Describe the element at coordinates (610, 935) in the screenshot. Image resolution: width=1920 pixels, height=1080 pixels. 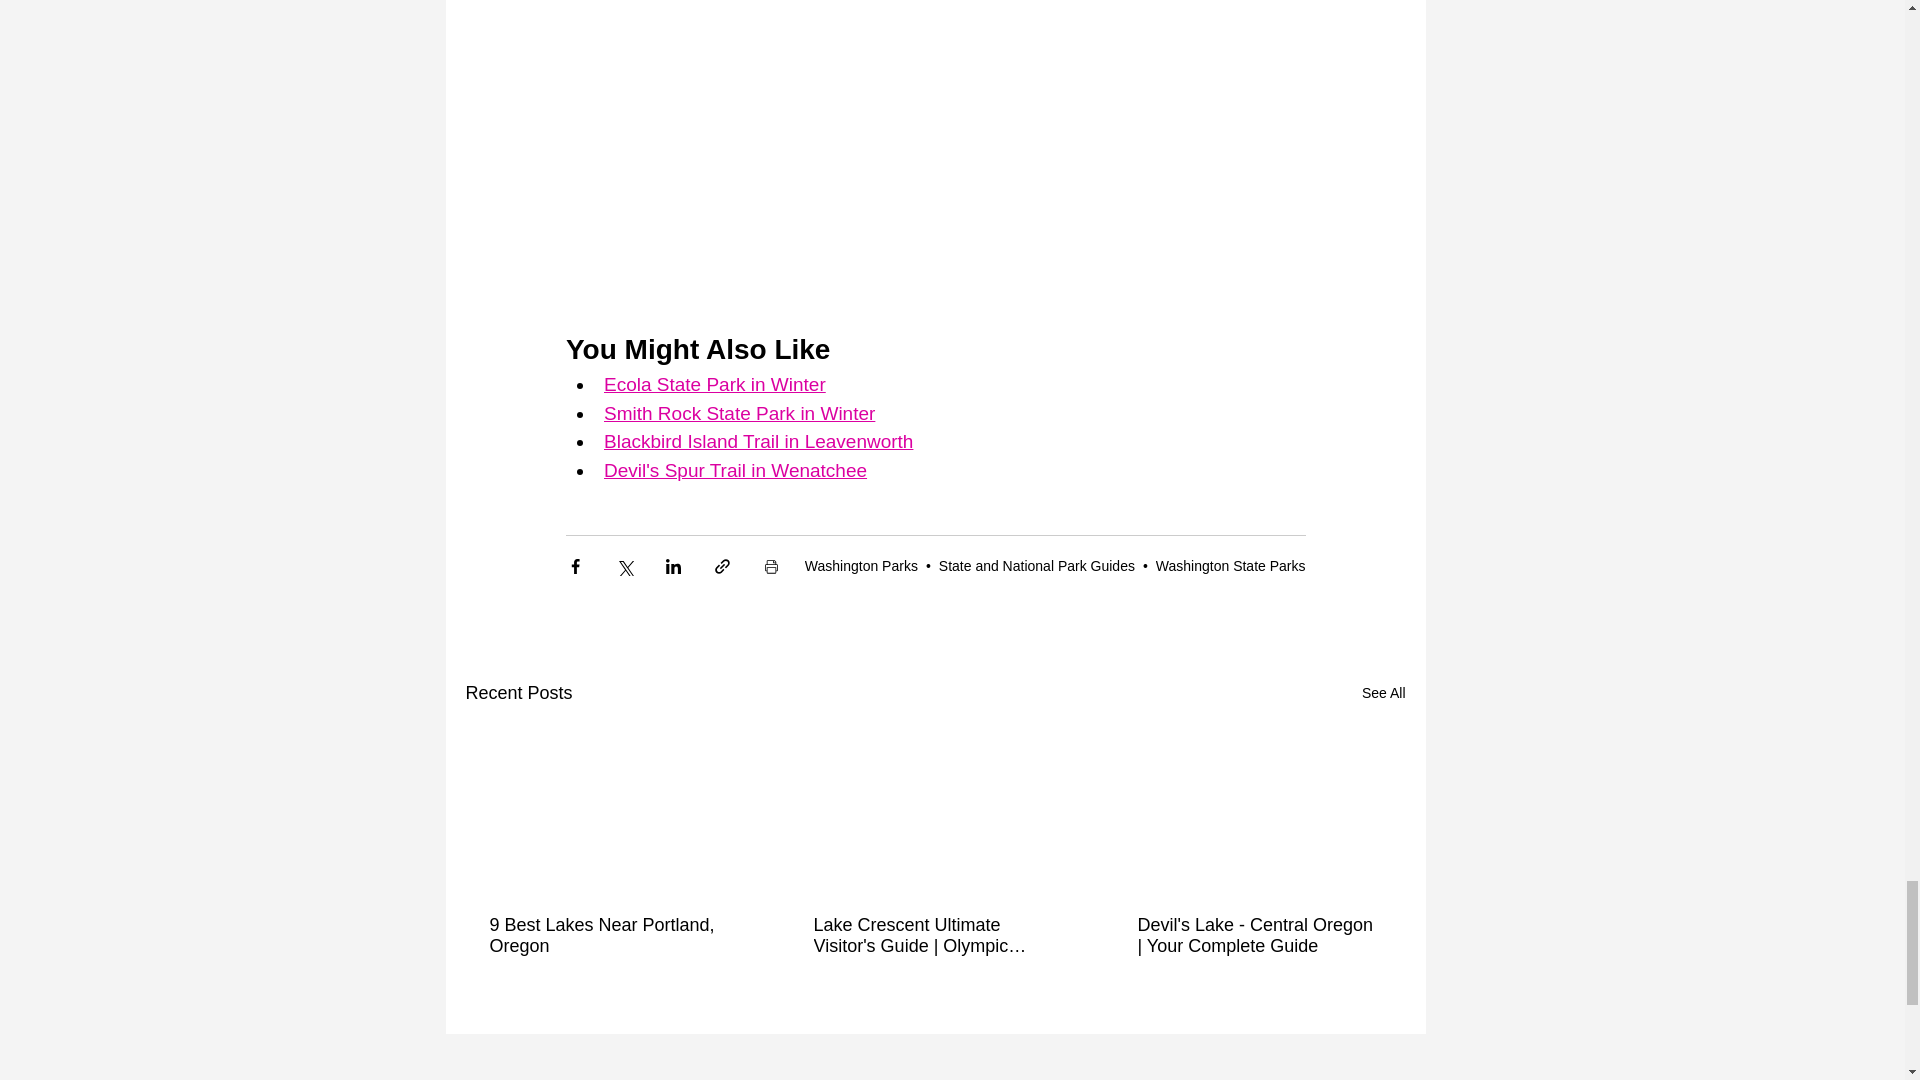
I see `9 Best Lakes Near Portland, Oregon` at that location.